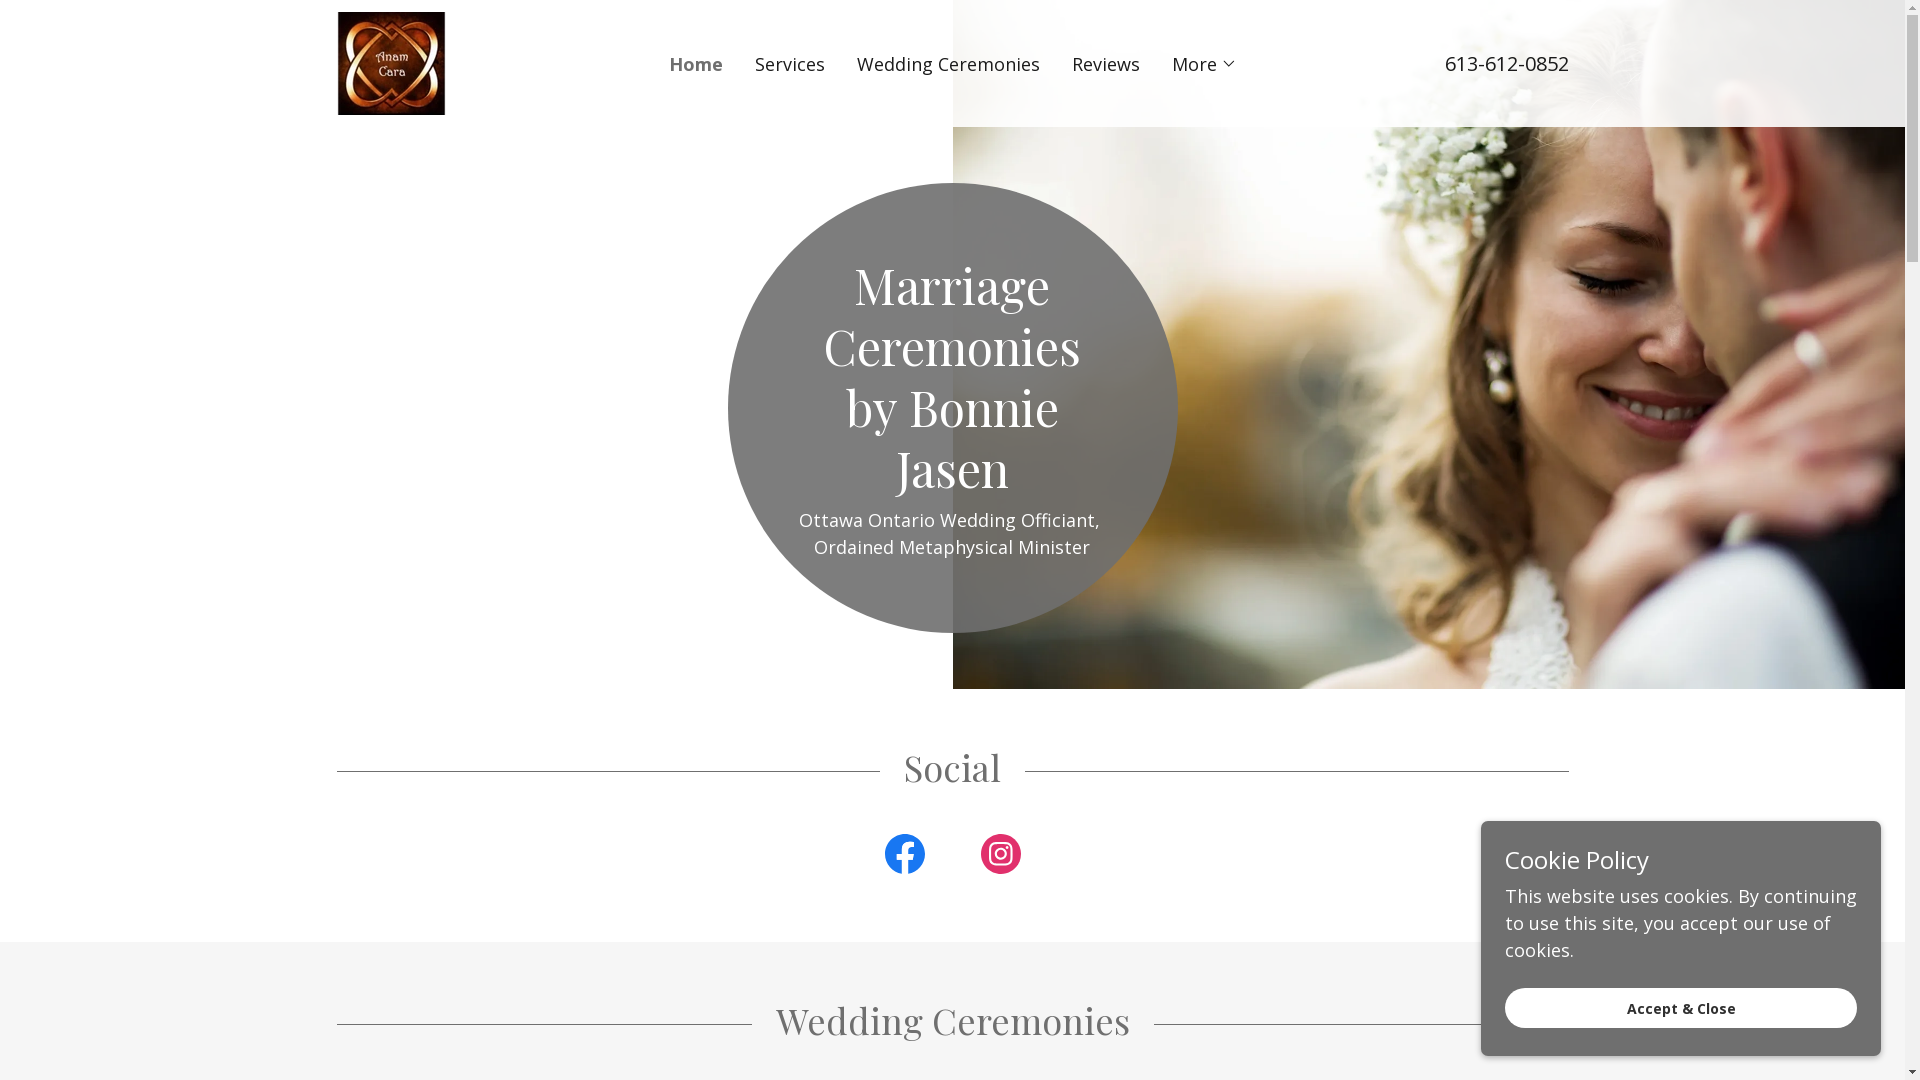 This screenshot has height=1080, width=1920. I want to click on Wedding Ceremonies, so click(948, 64).